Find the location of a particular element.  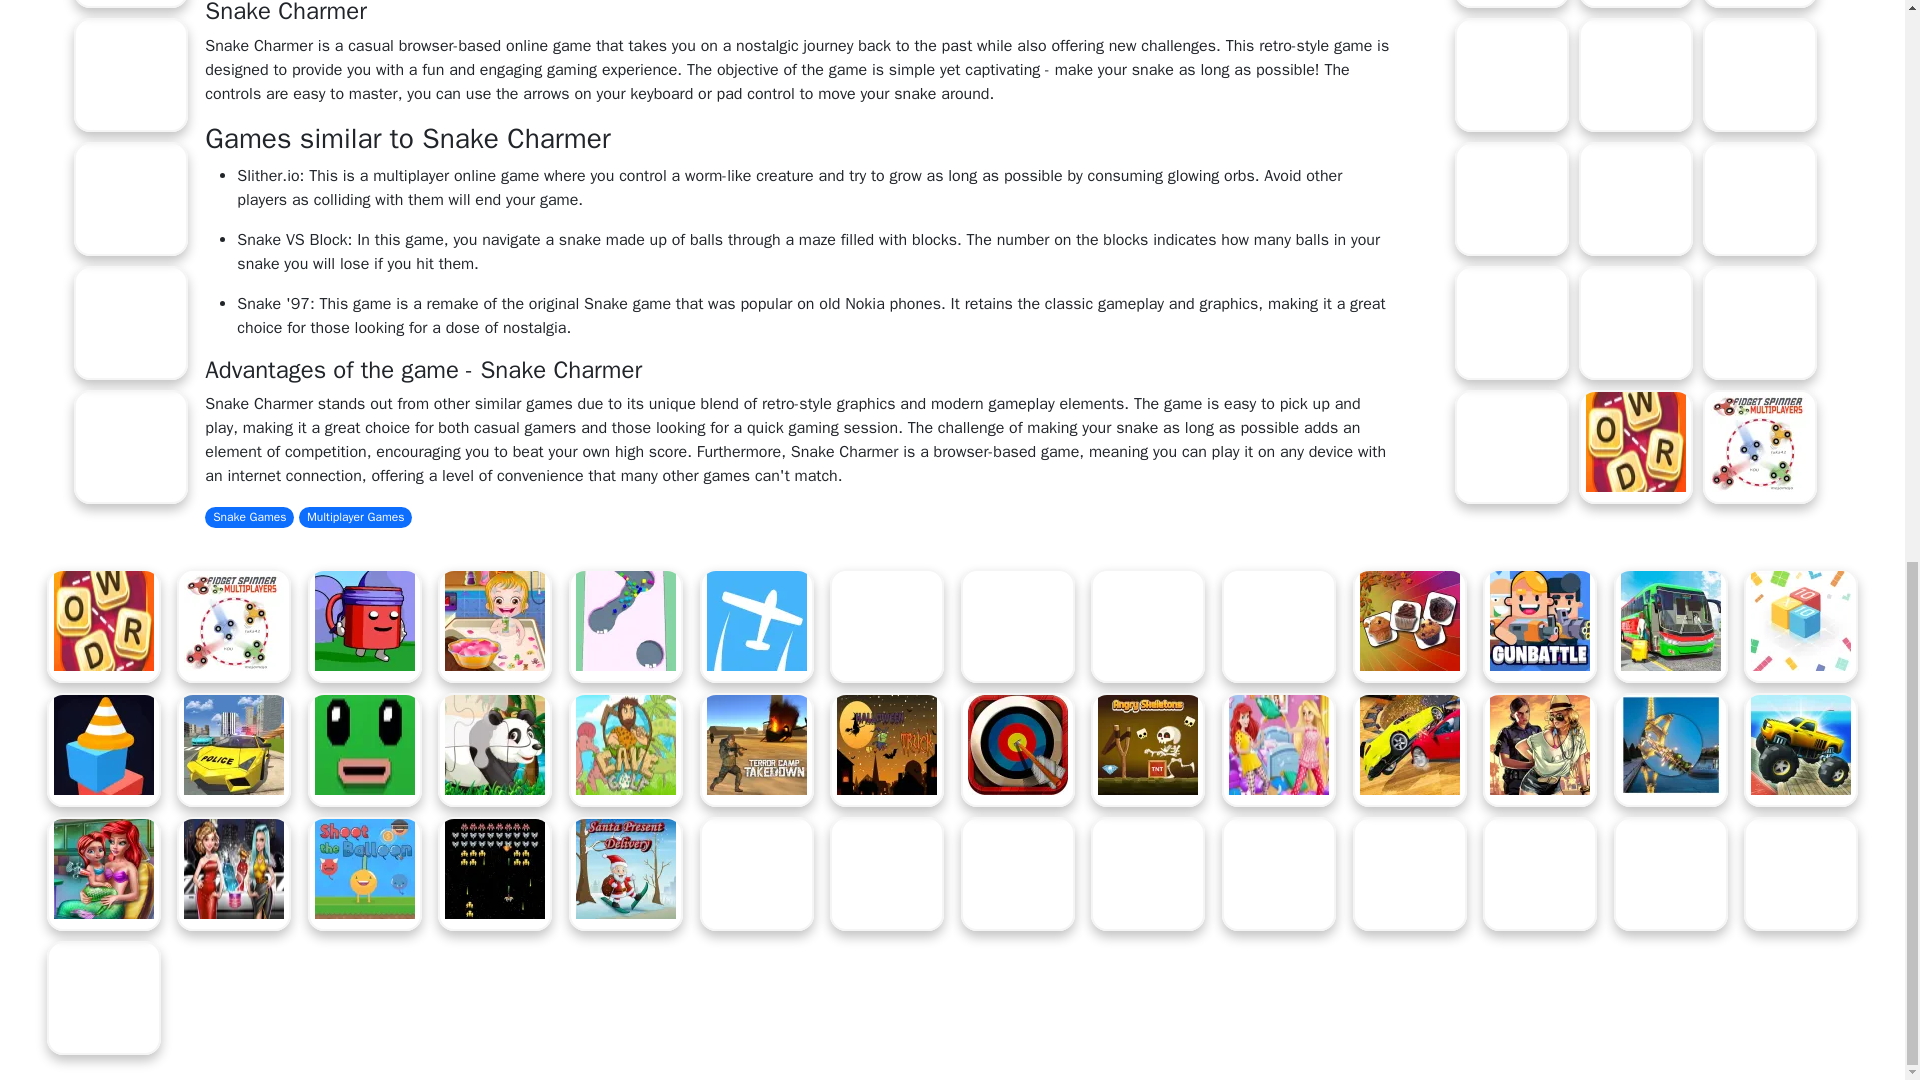

Motocross Hero is located at coordinates (131, 74).